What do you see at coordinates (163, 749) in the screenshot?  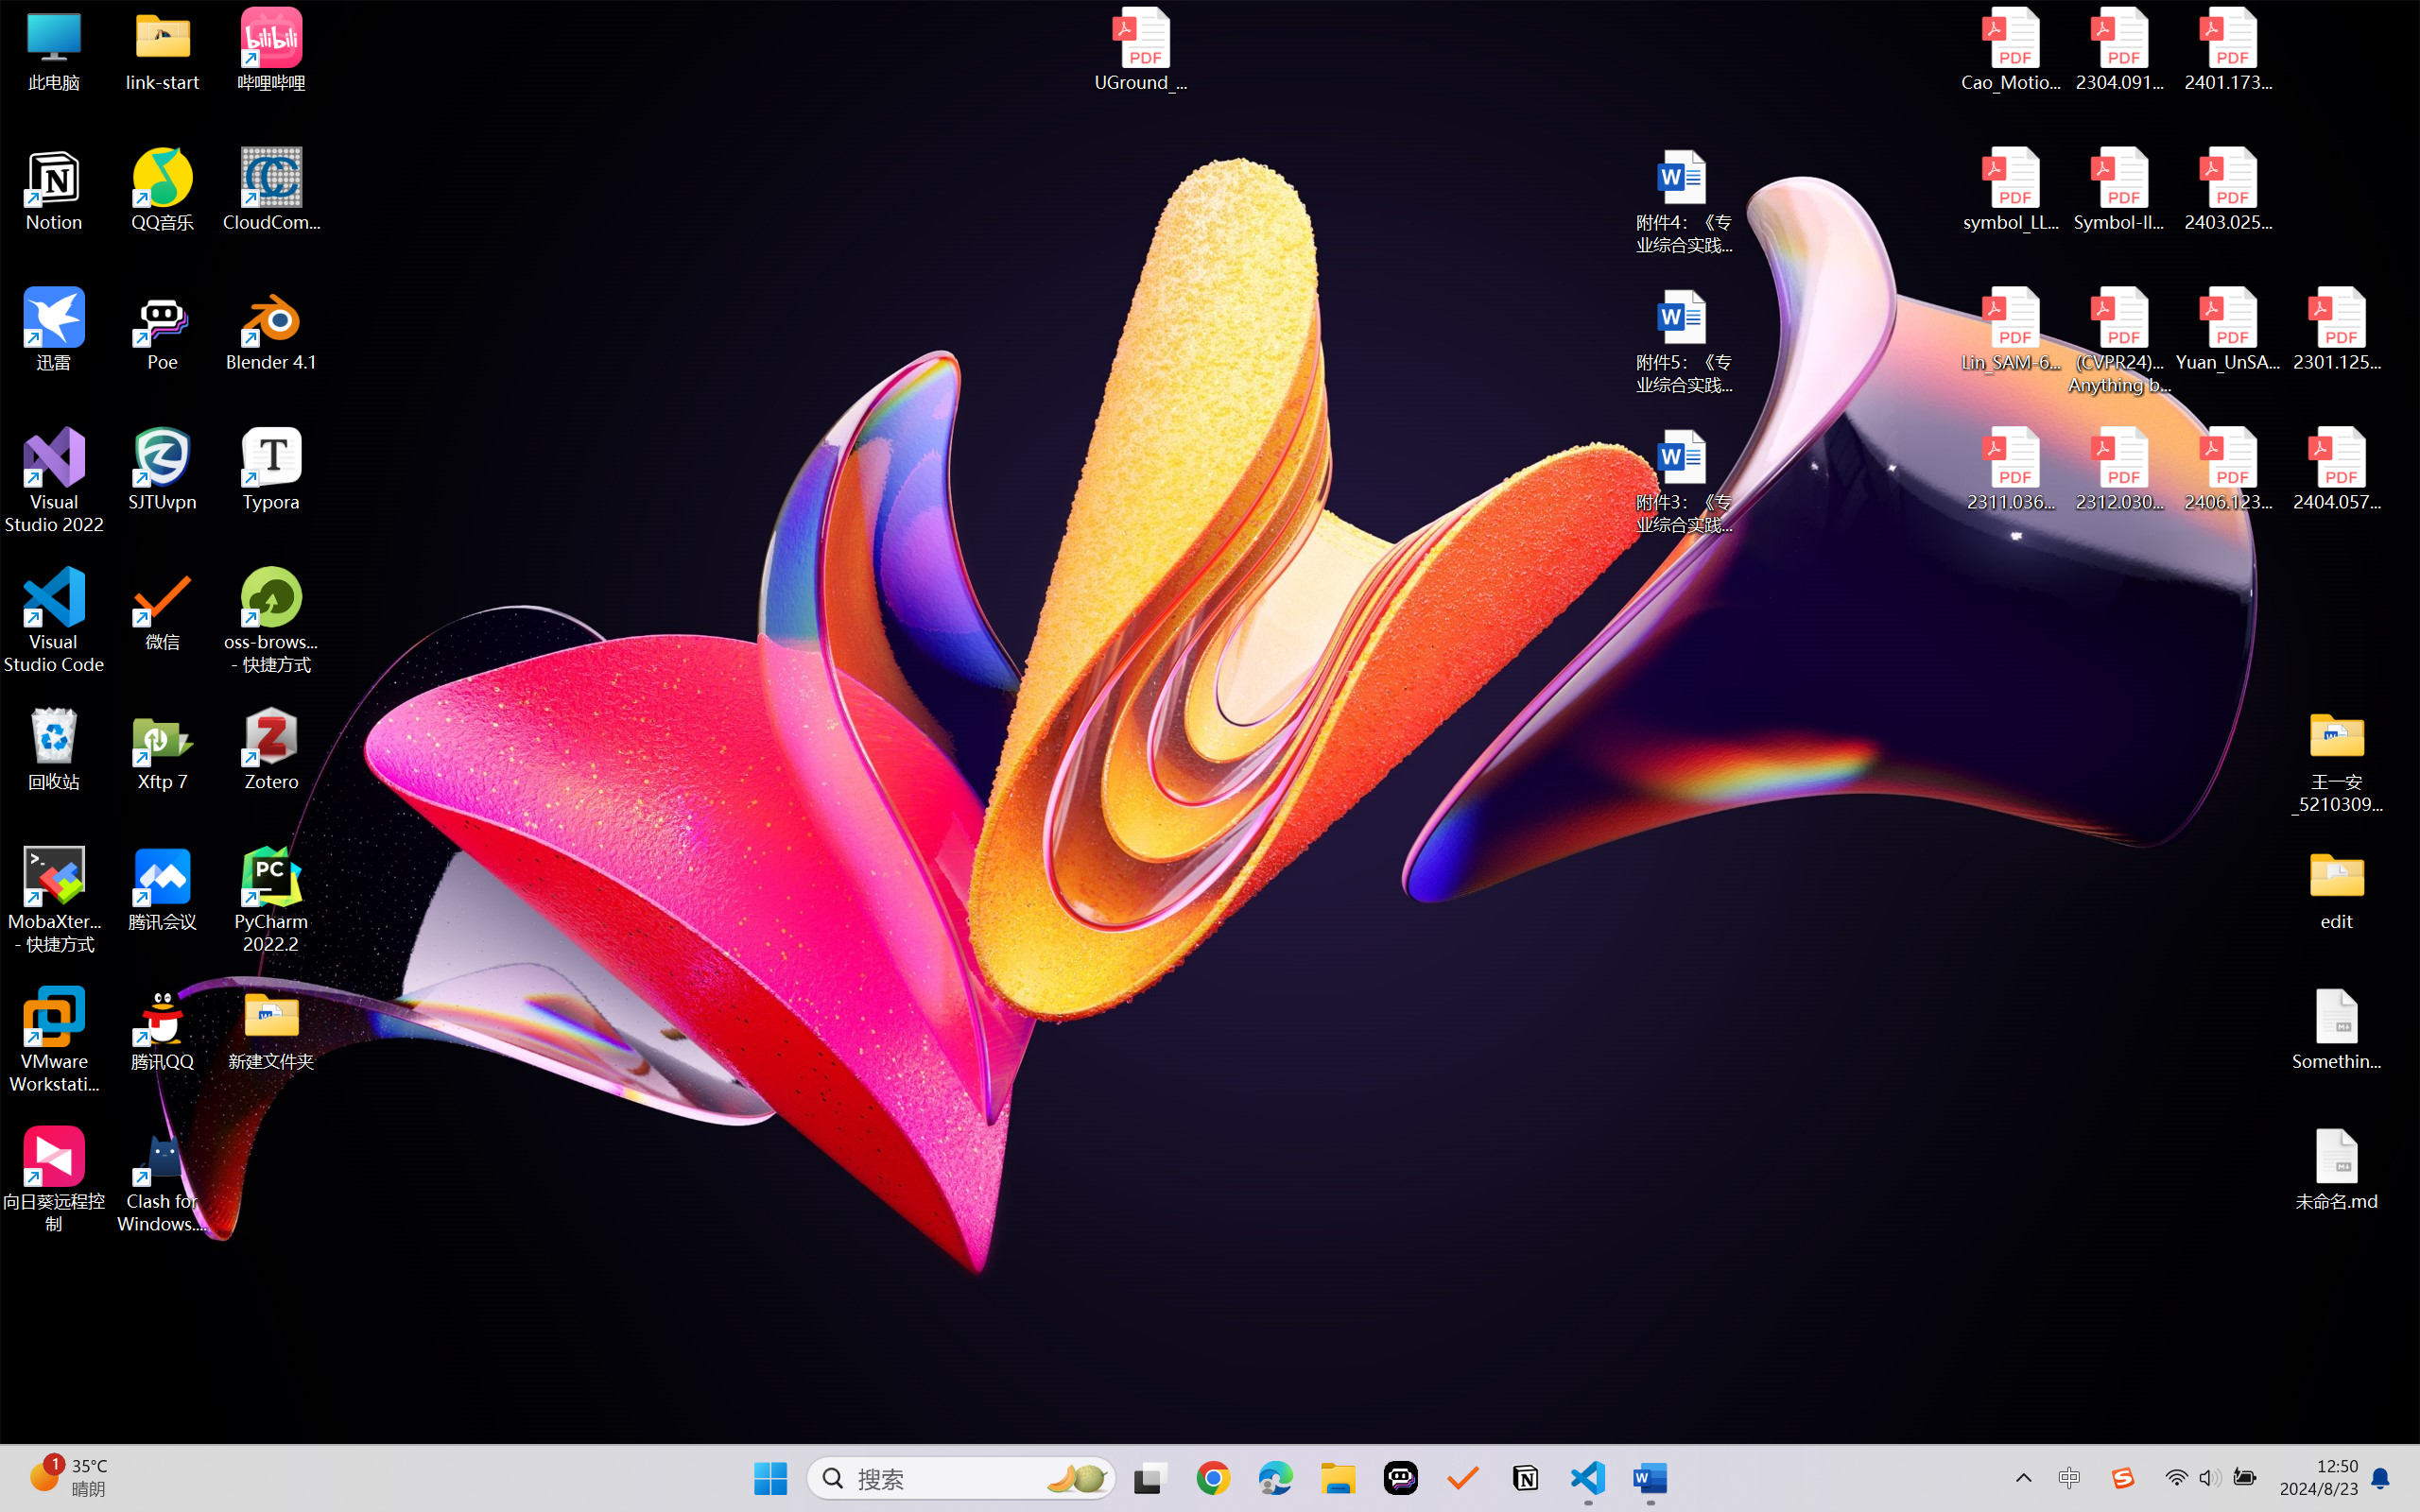 I see `Xftp 7` at bounding box center [163, 749].